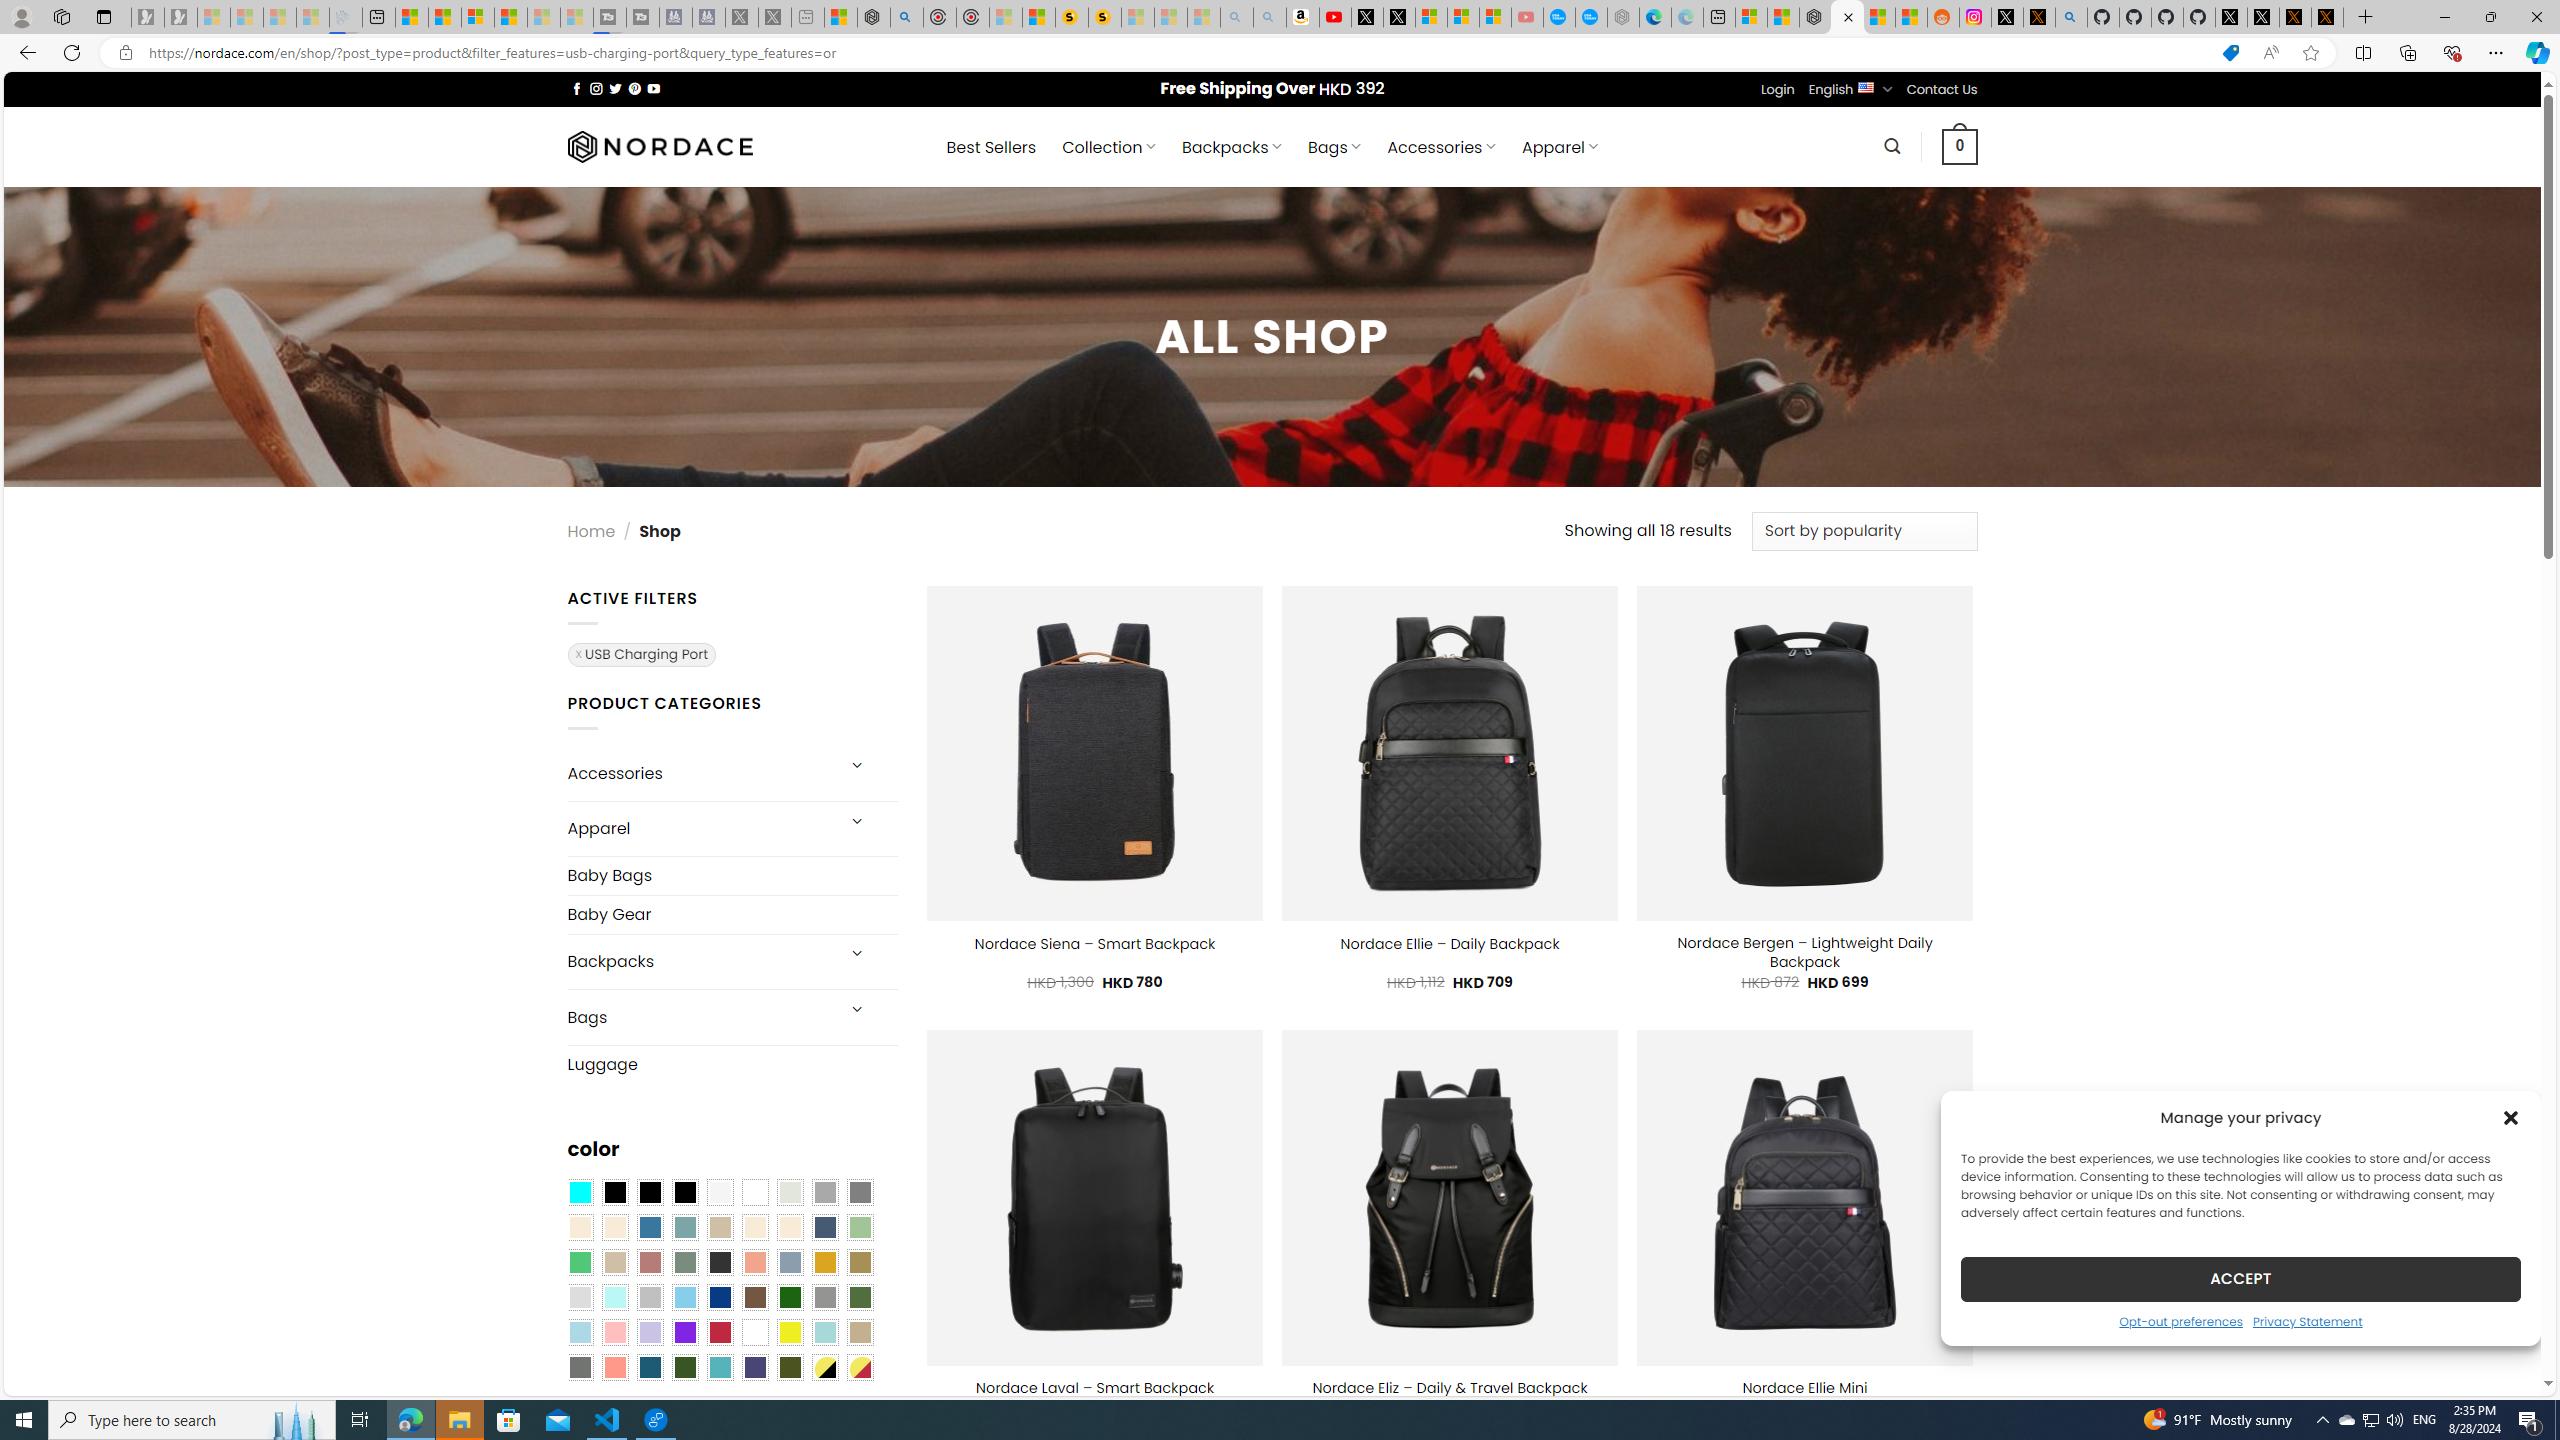  Describe the element at coordinates (1270, 17) in the screenshot. I see `Amazon Echo Dot PNG - Search Images - Sleeping` at that location.